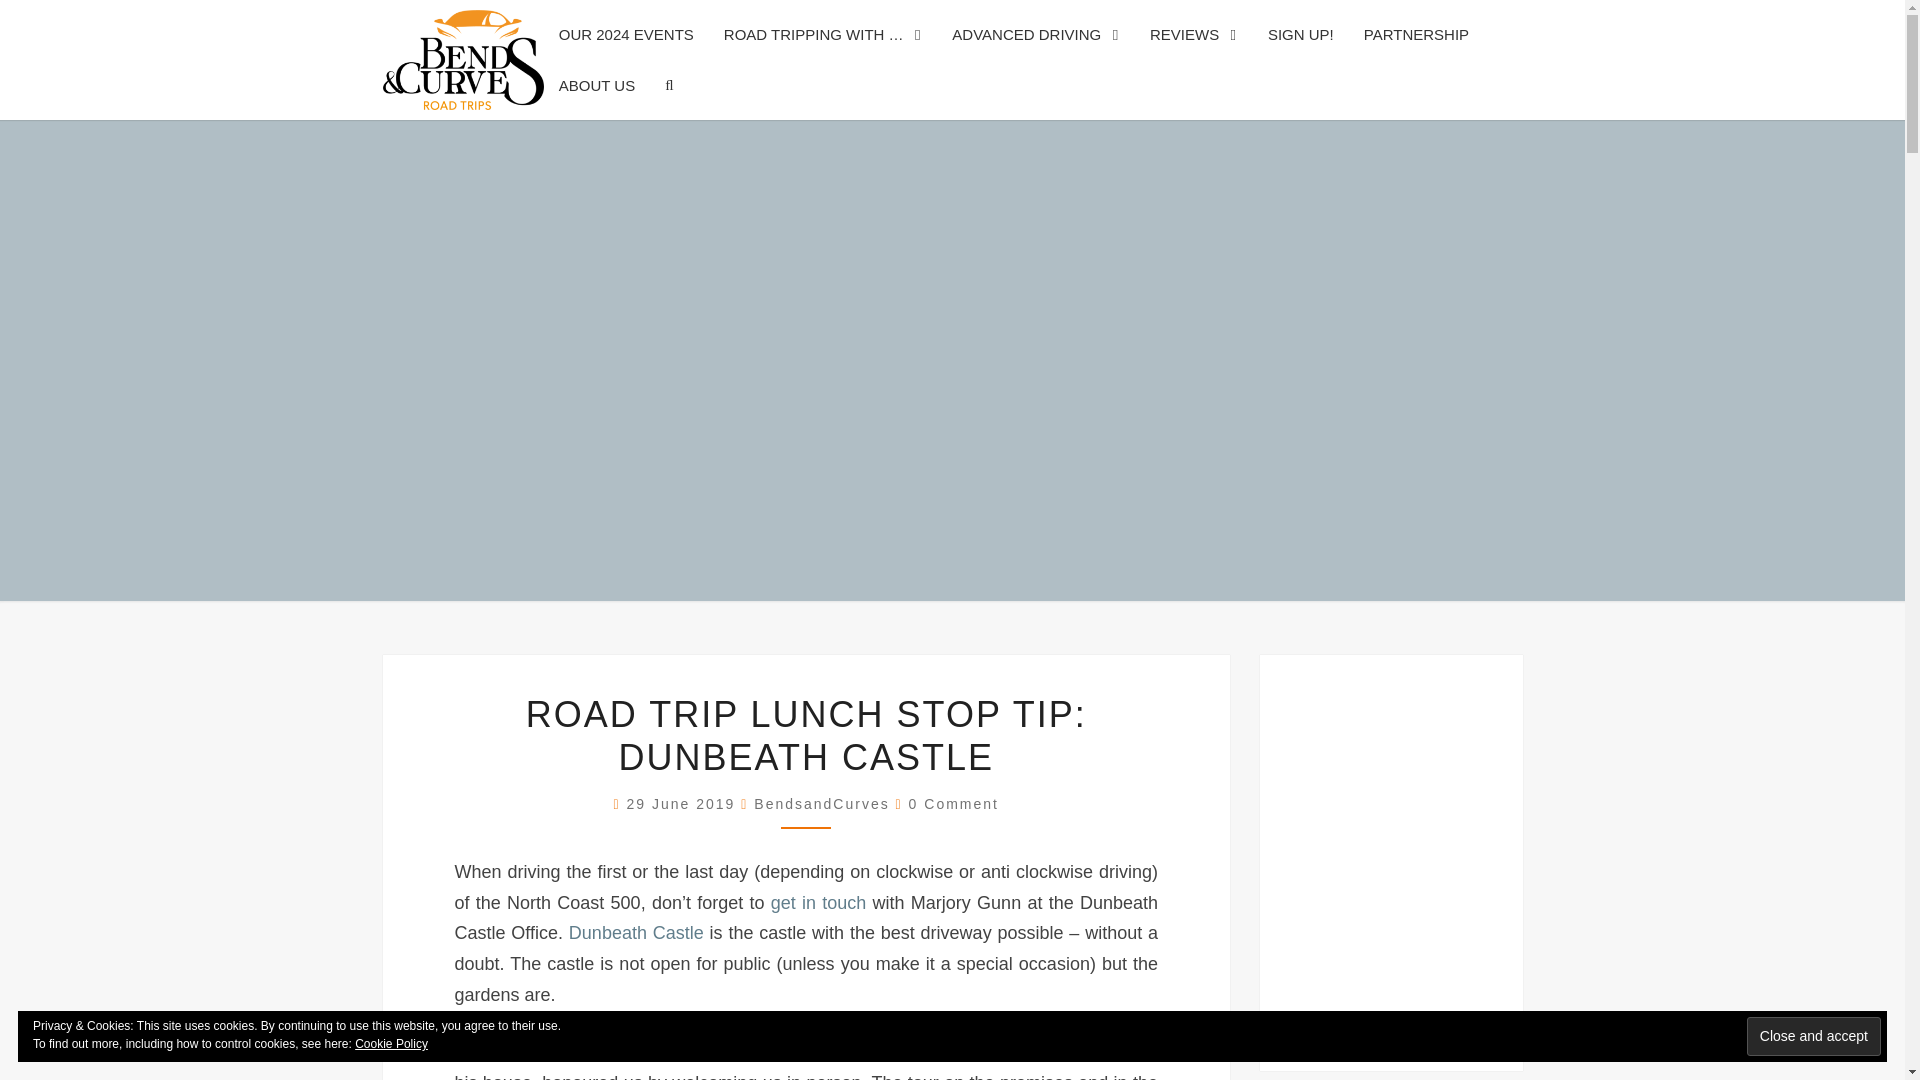 The width and height of the screenshot is (1920, 1080). I want to click on Close and accept, so click(1814, 1036).